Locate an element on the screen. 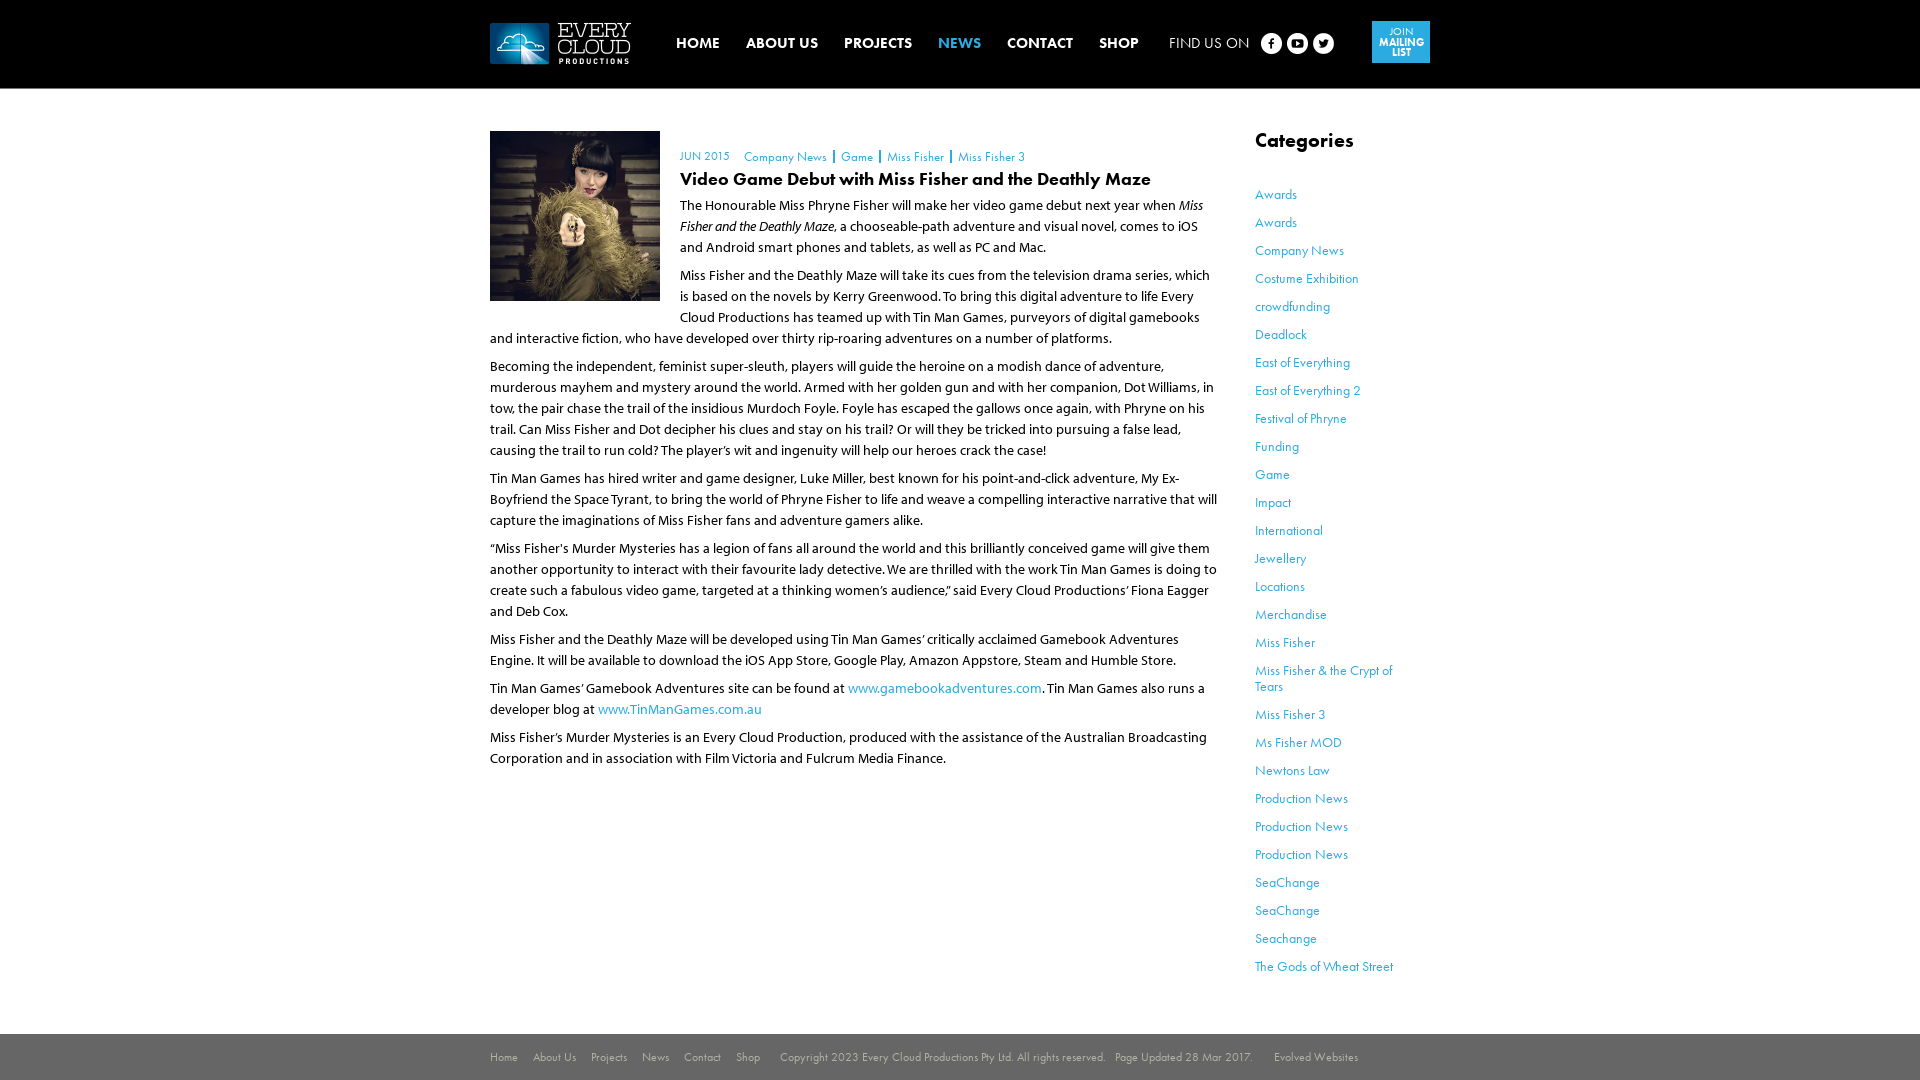 This screenshot has width=1920, height=1080. Game is located at coordinates (856, 156).